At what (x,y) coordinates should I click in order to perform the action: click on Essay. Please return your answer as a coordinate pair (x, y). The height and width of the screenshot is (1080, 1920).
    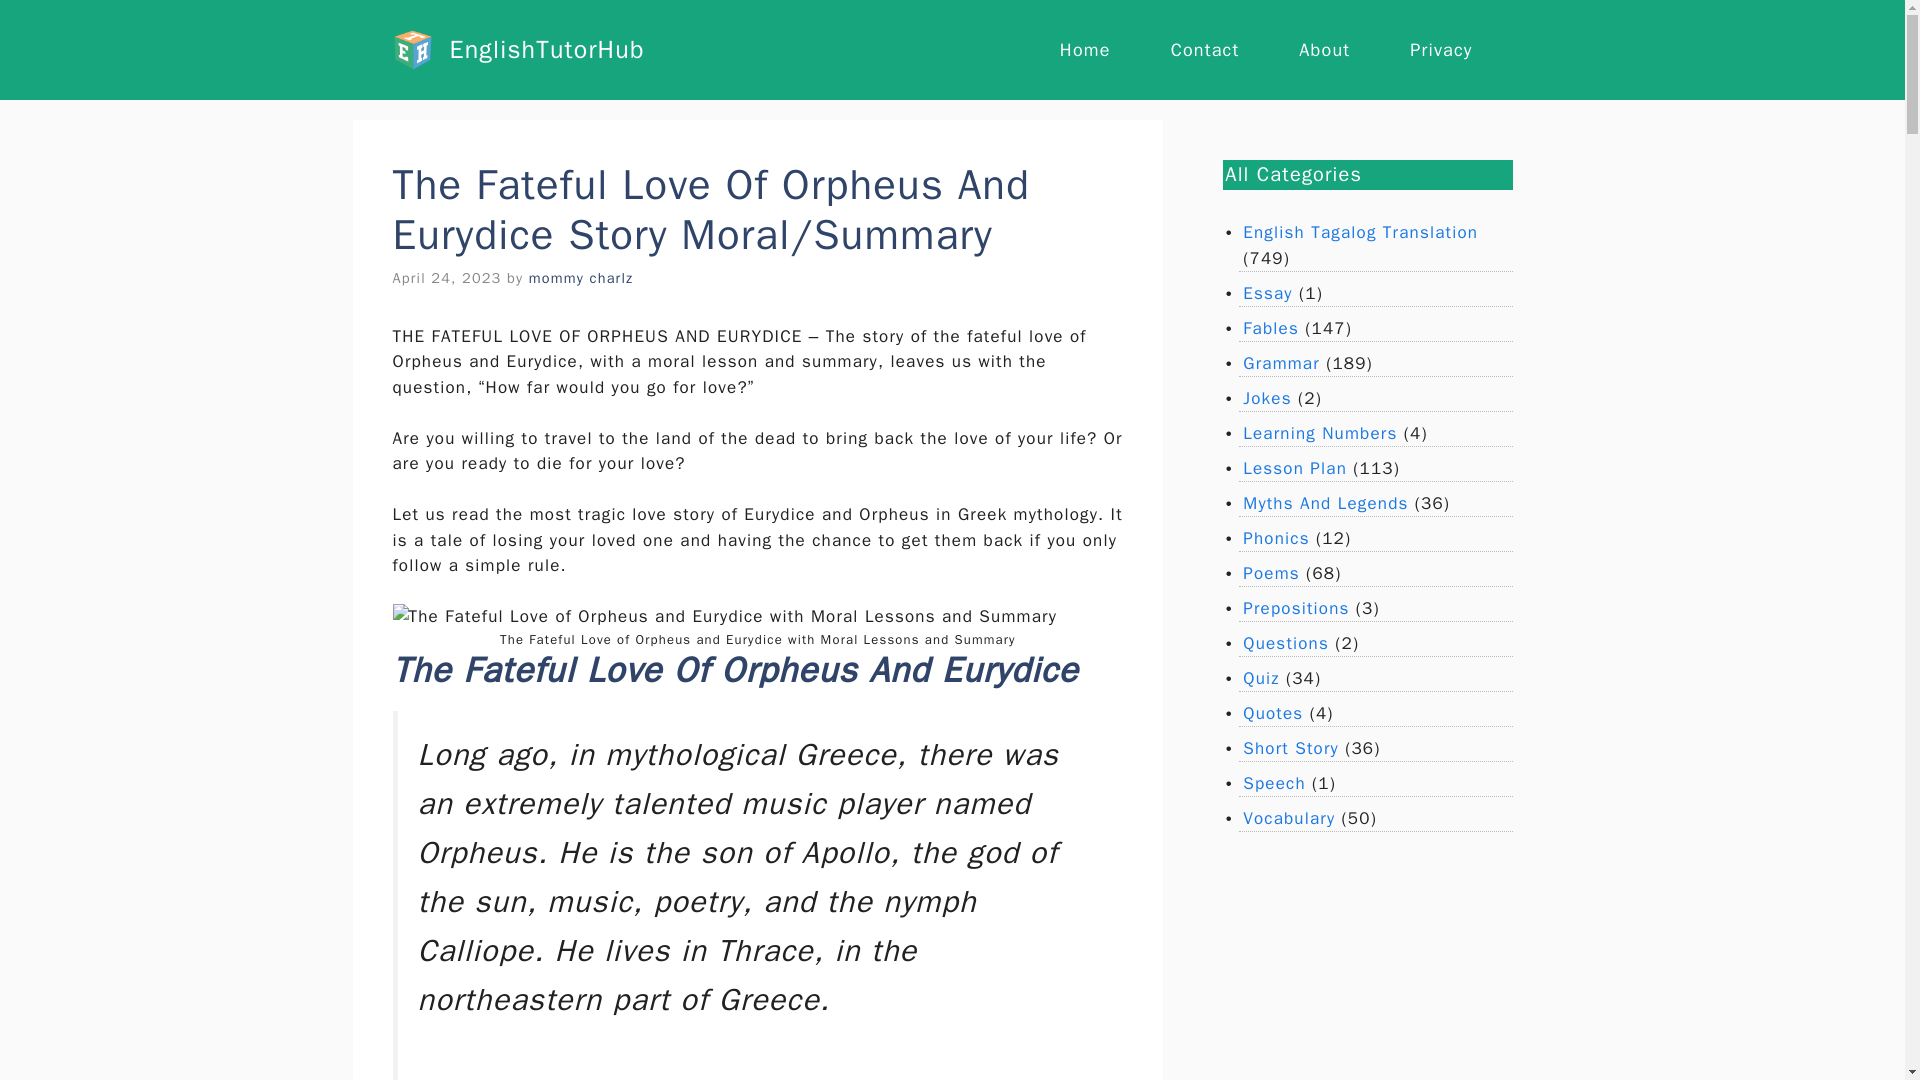
    Looking at the image, I should click on (1267, 292).